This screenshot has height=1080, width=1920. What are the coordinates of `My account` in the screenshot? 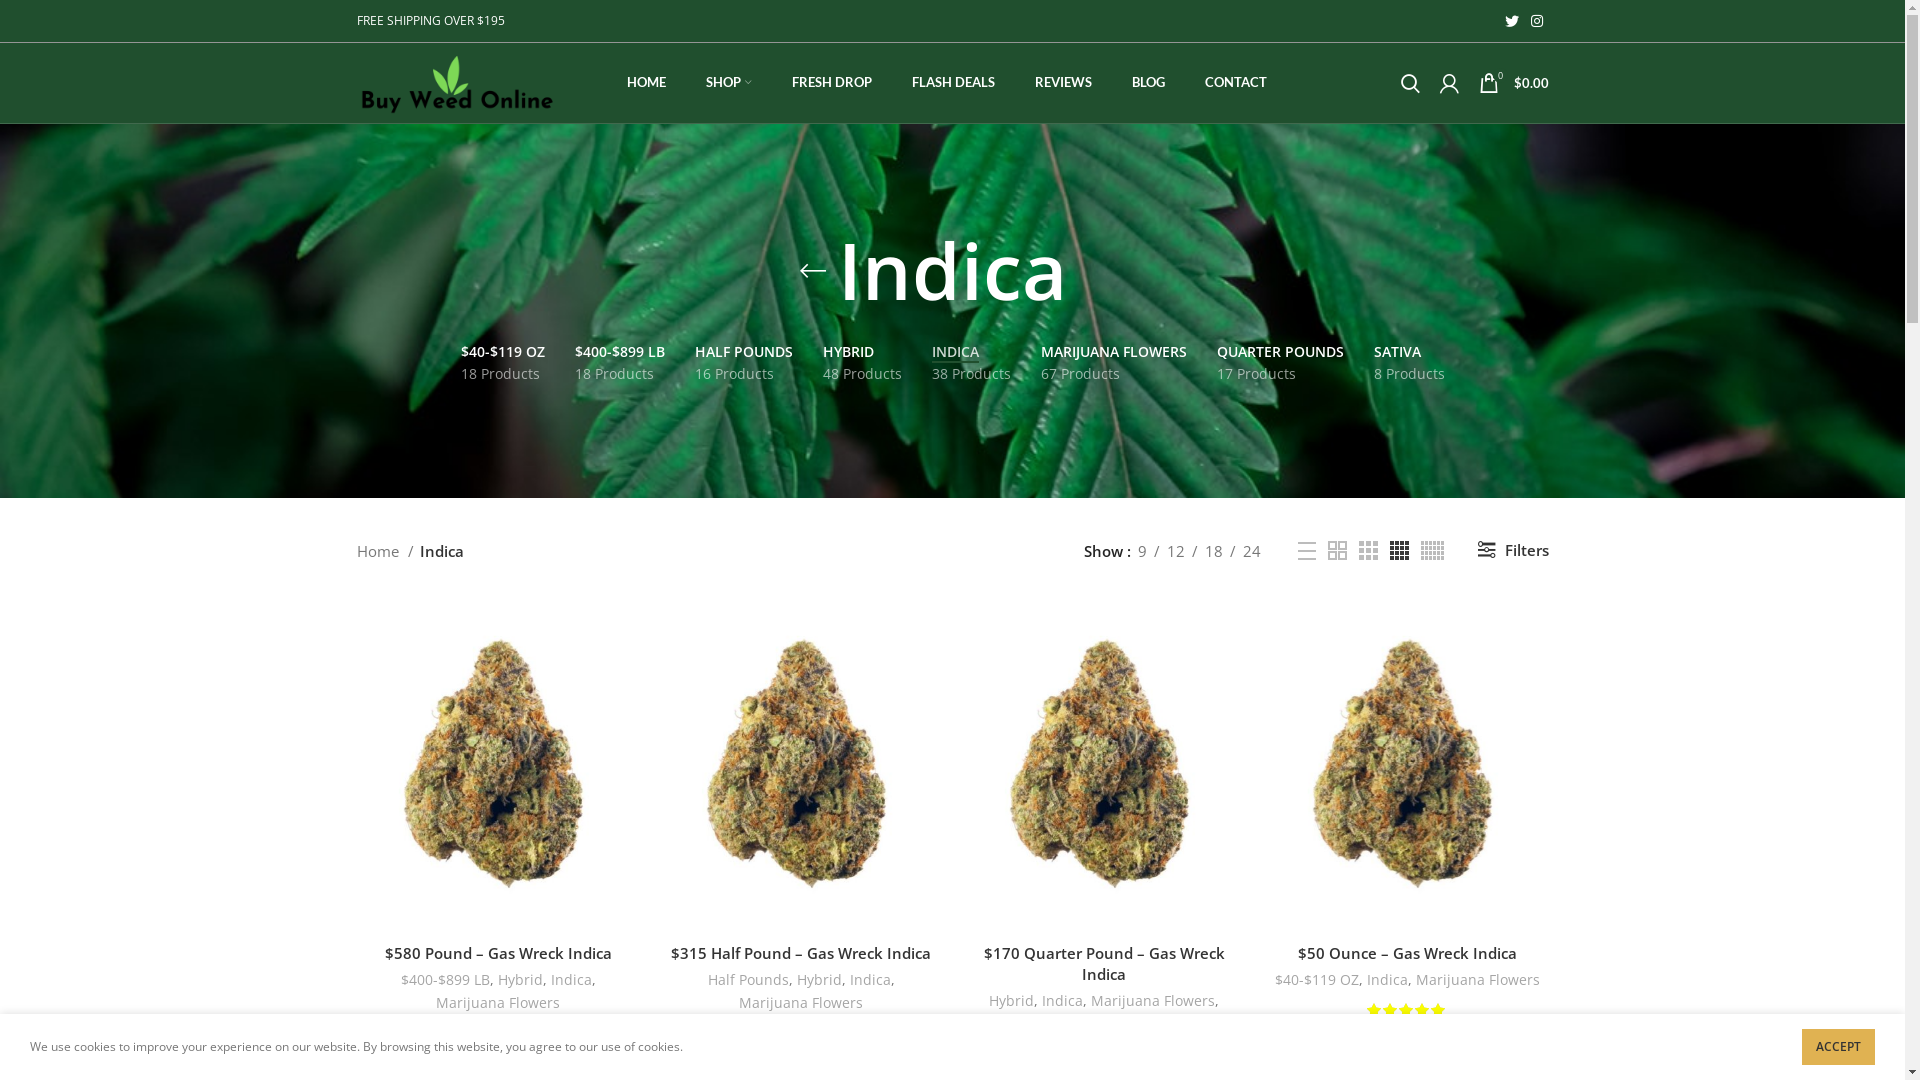 It's located at (1450, 83).